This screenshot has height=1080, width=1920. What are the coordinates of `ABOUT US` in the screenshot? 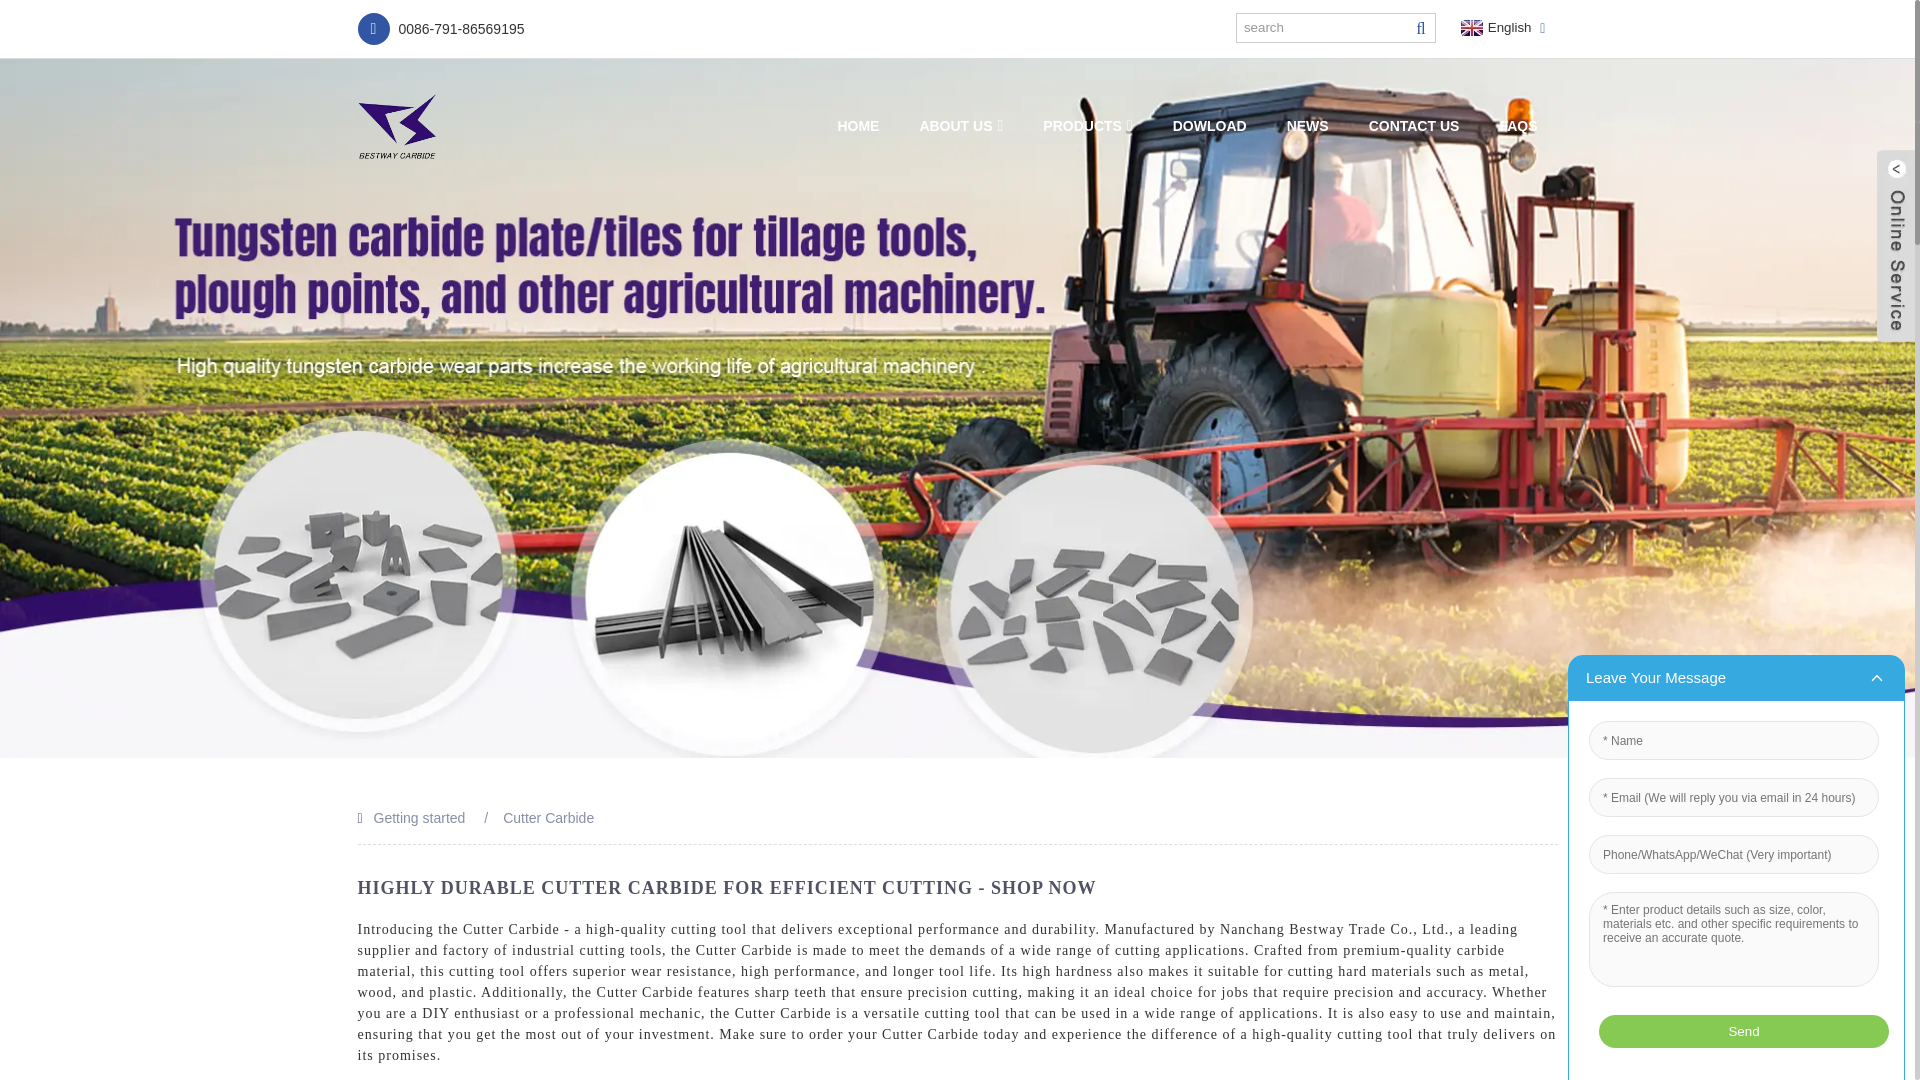 It's located at (960, 126).